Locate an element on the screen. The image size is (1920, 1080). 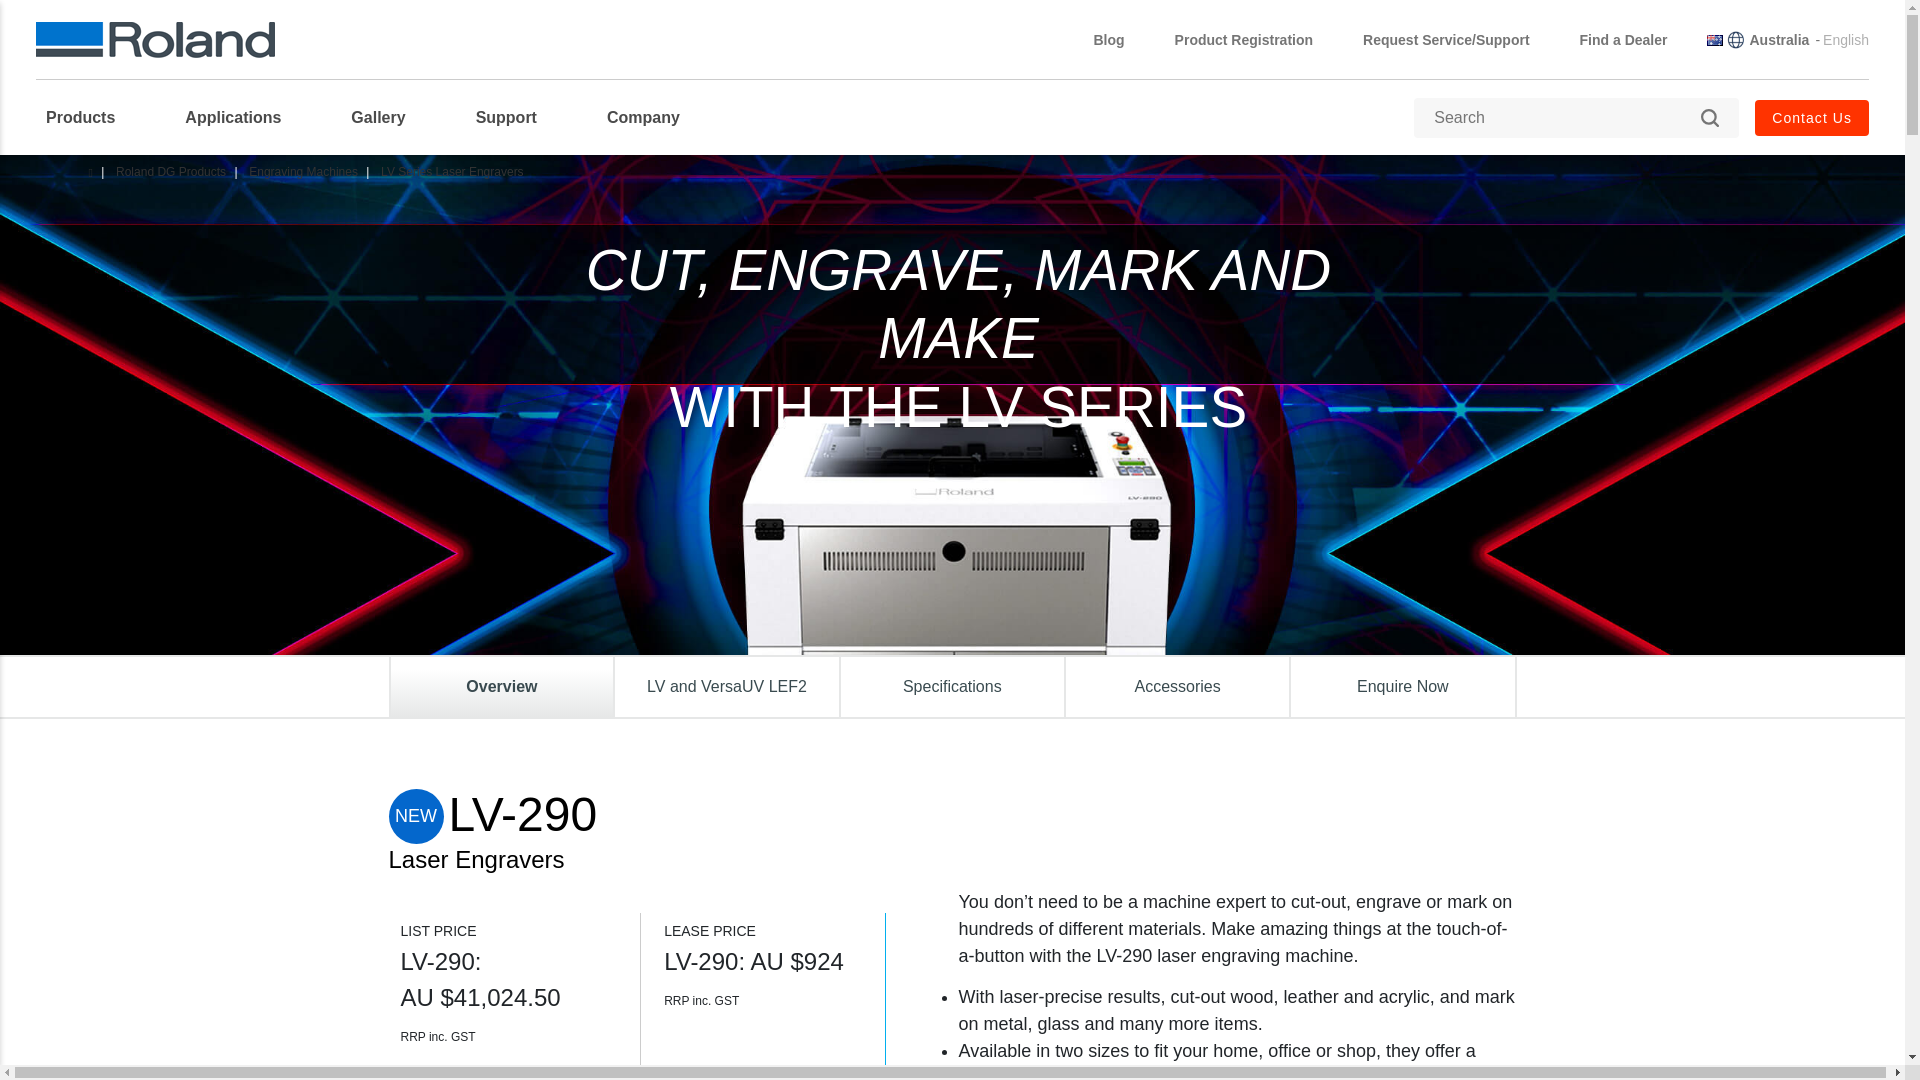
Product Registration is located at coordinates (1244, 40).